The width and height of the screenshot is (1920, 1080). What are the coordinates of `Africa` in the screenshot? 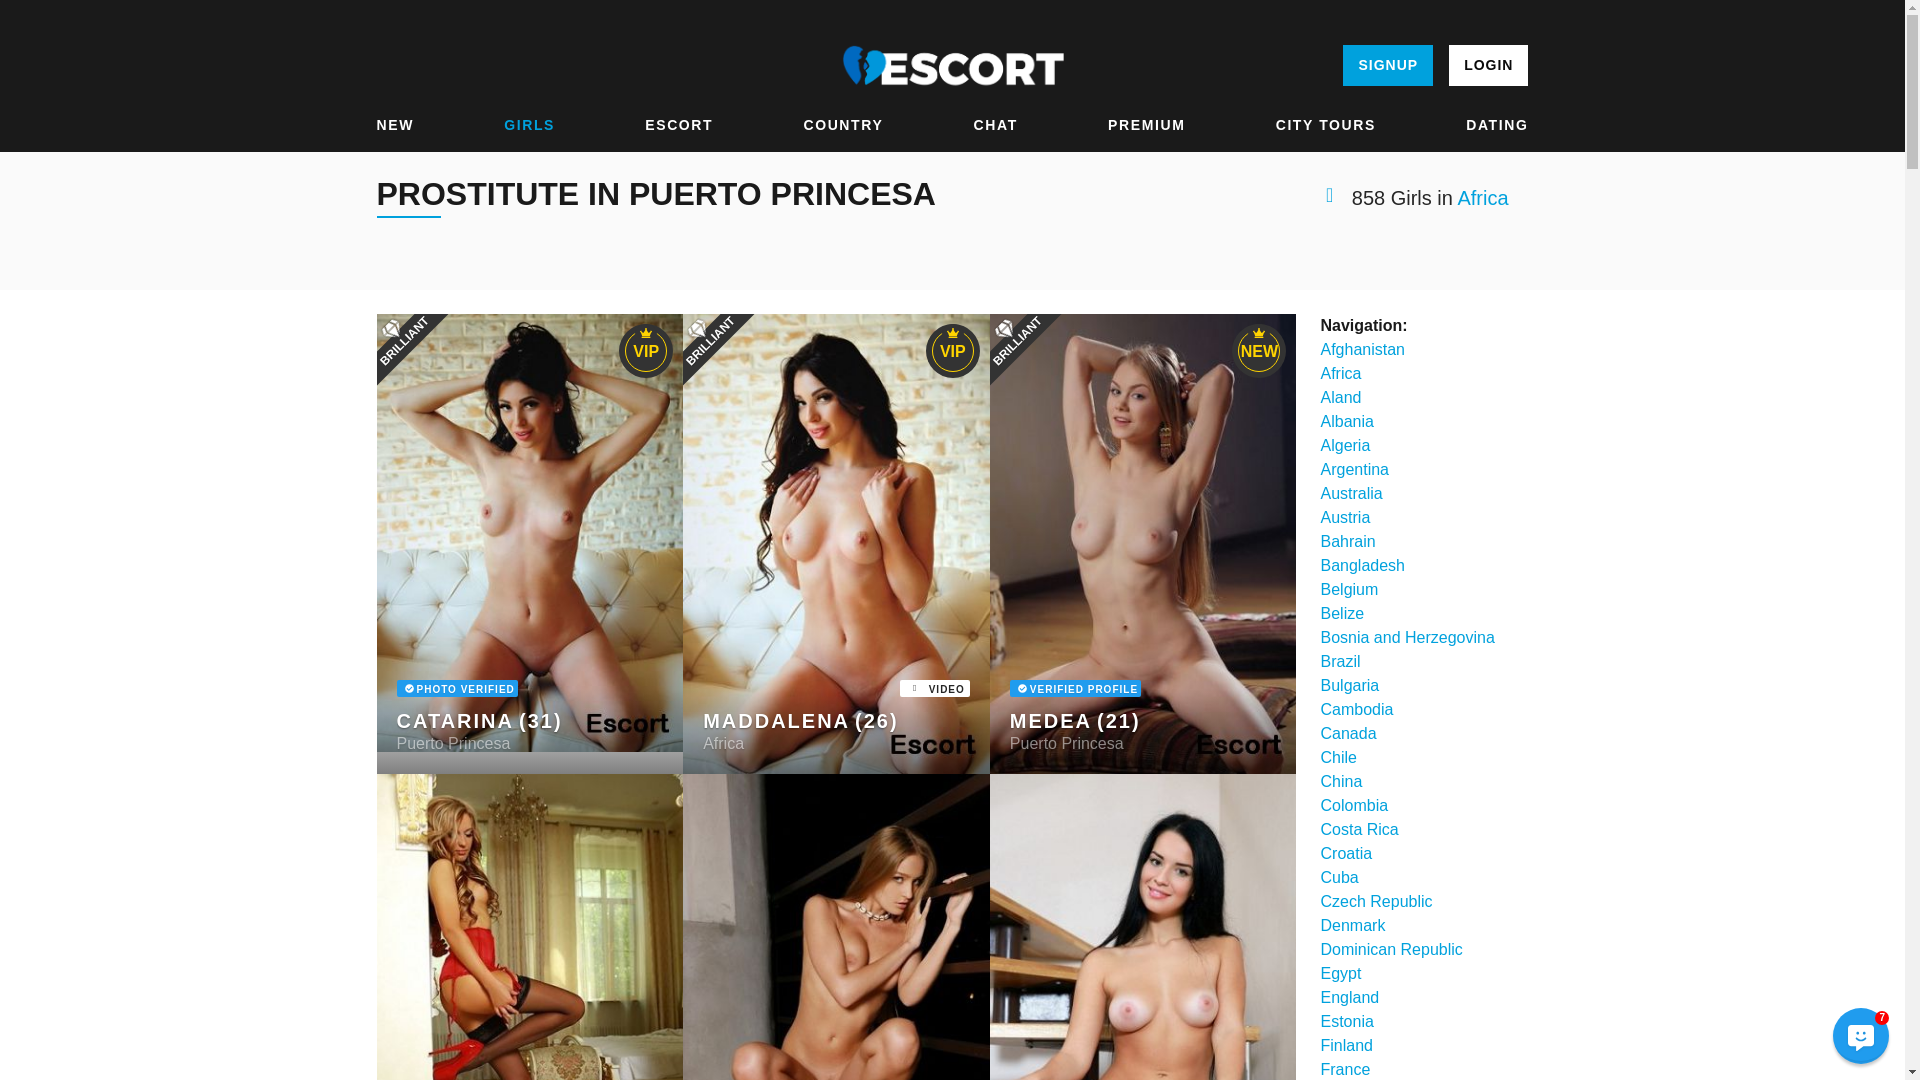 It's located at (1482, 198).